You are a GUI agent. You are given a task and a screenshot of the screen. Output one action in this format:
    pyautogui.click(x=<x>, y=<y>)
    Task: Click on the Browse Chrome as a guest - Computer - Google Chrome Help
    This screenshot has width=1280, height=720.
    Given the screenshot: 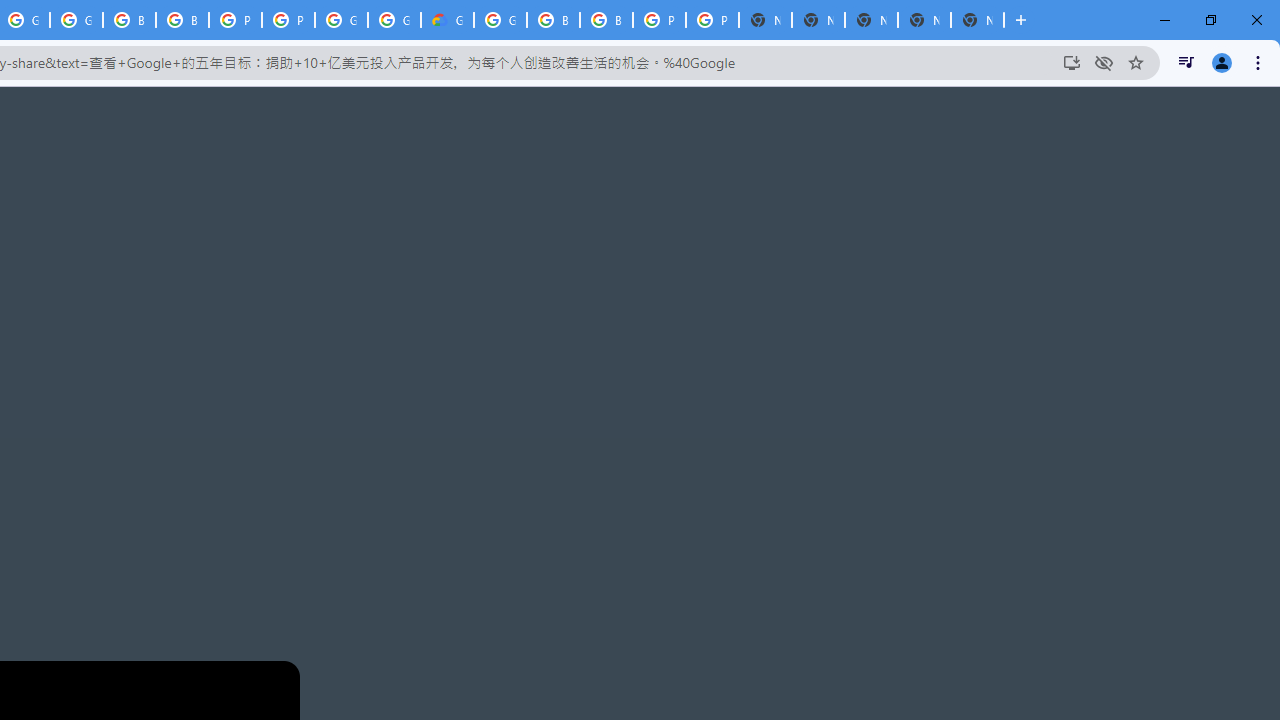 What is the action you would take?
    pyautogui.click(x=129, y=20)
    